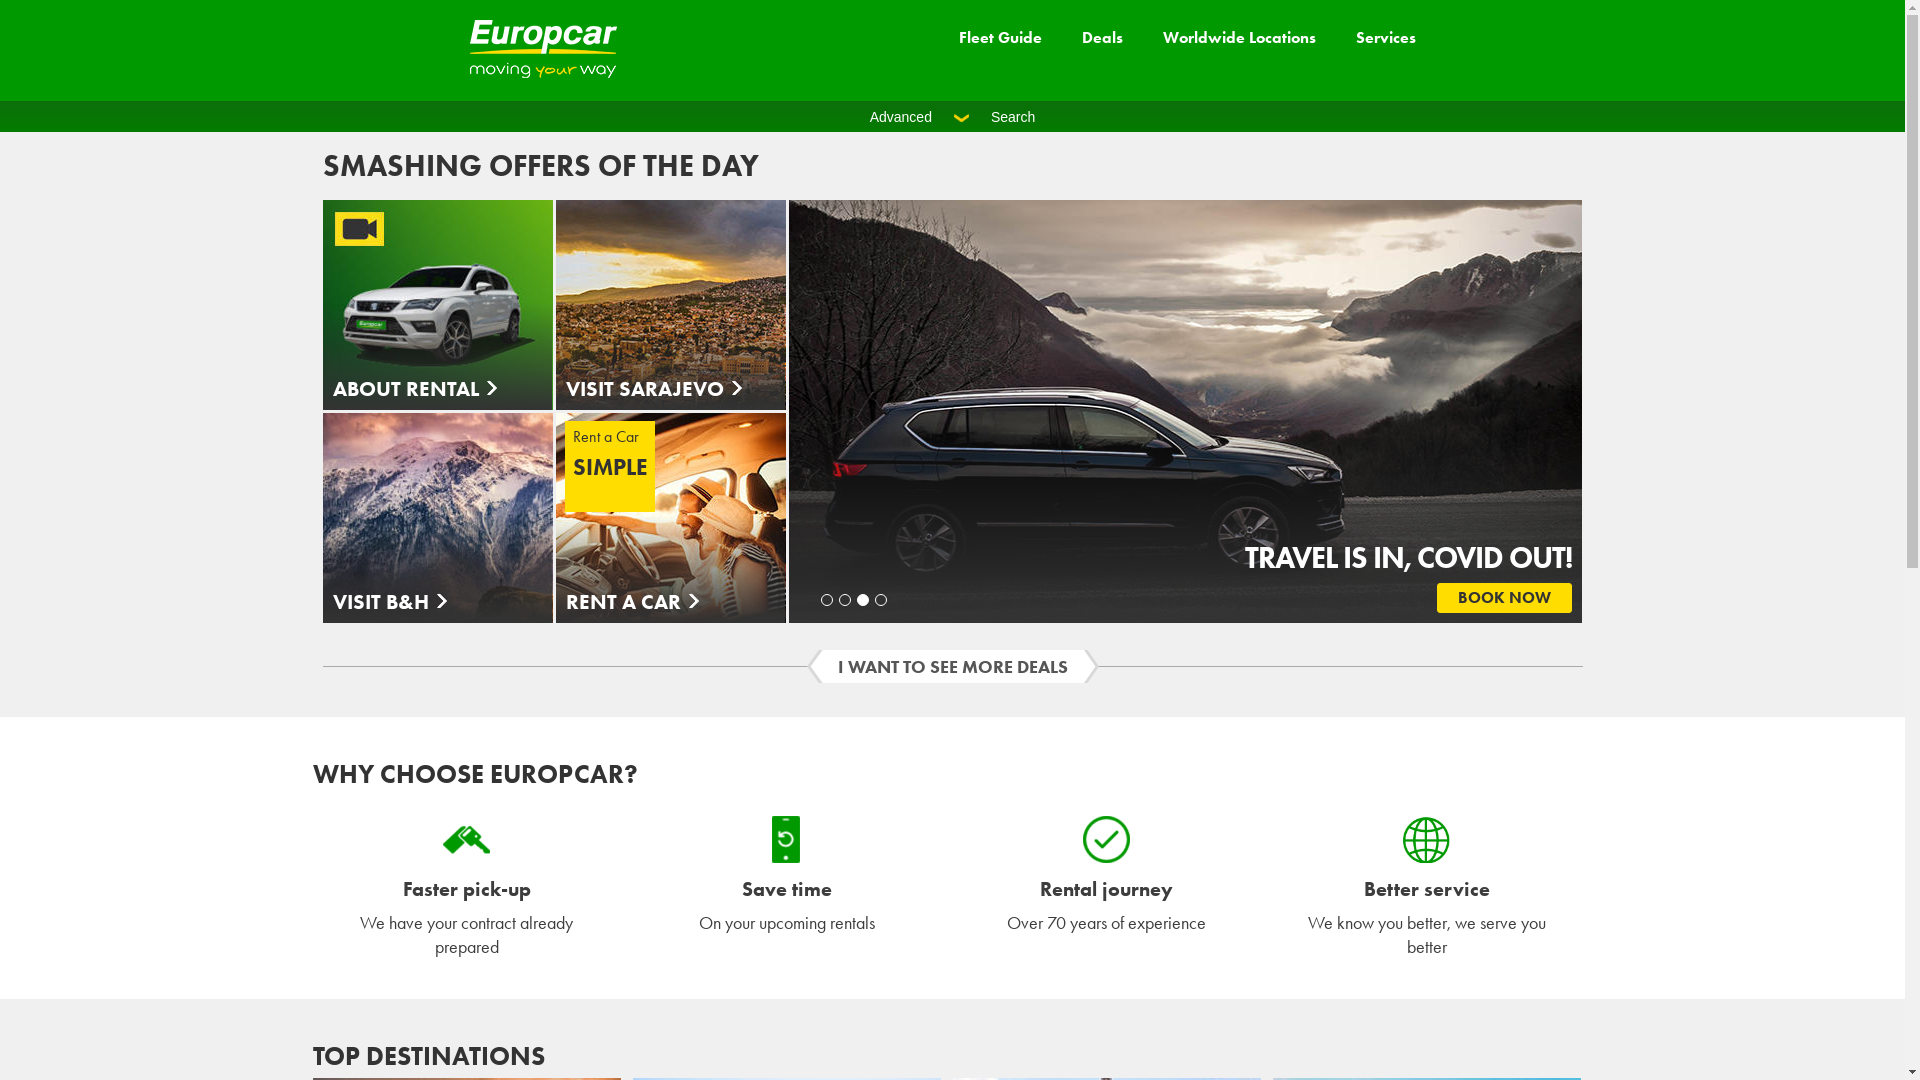  Describe the element at coordinates (1102, 38) in the screenshot. I see `Deals` at that location.